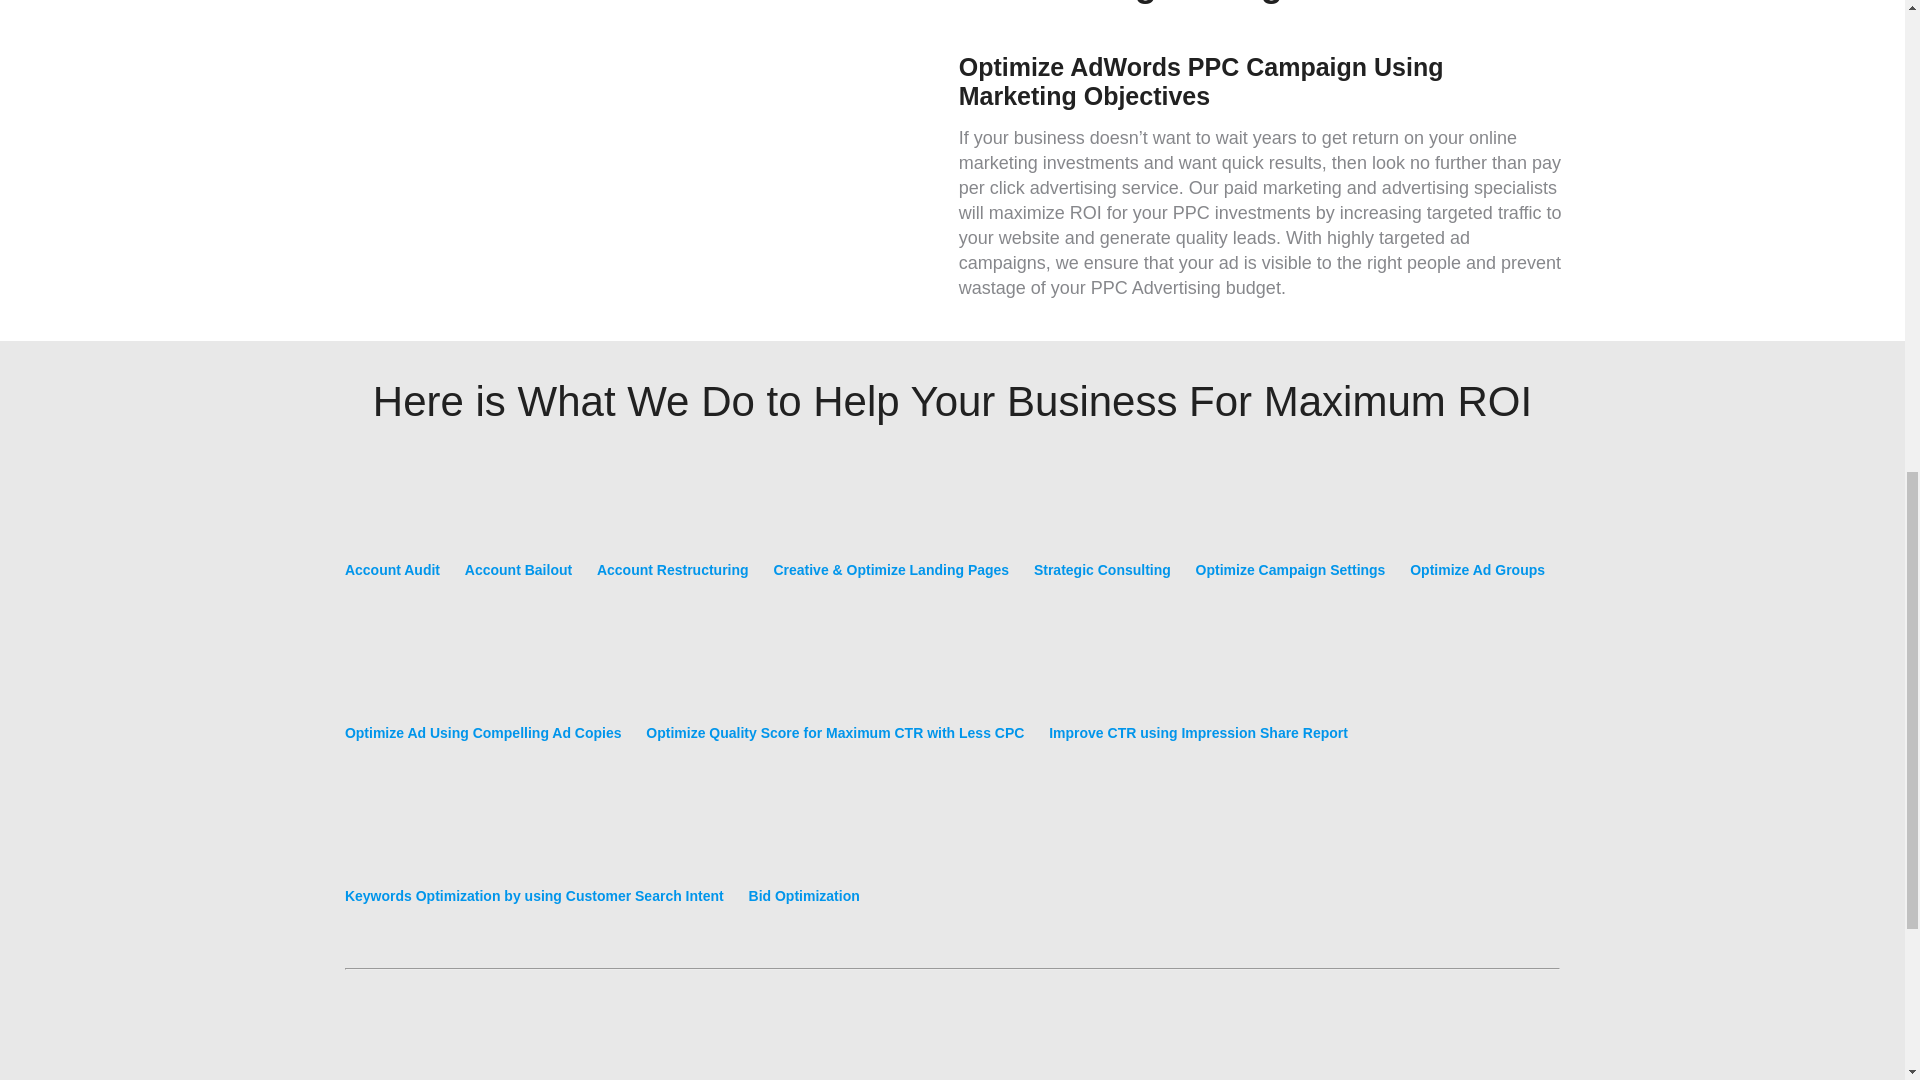  Describe the element at coordinates (518, 530) in the screenshot. I see `Account Bailout` at that location.